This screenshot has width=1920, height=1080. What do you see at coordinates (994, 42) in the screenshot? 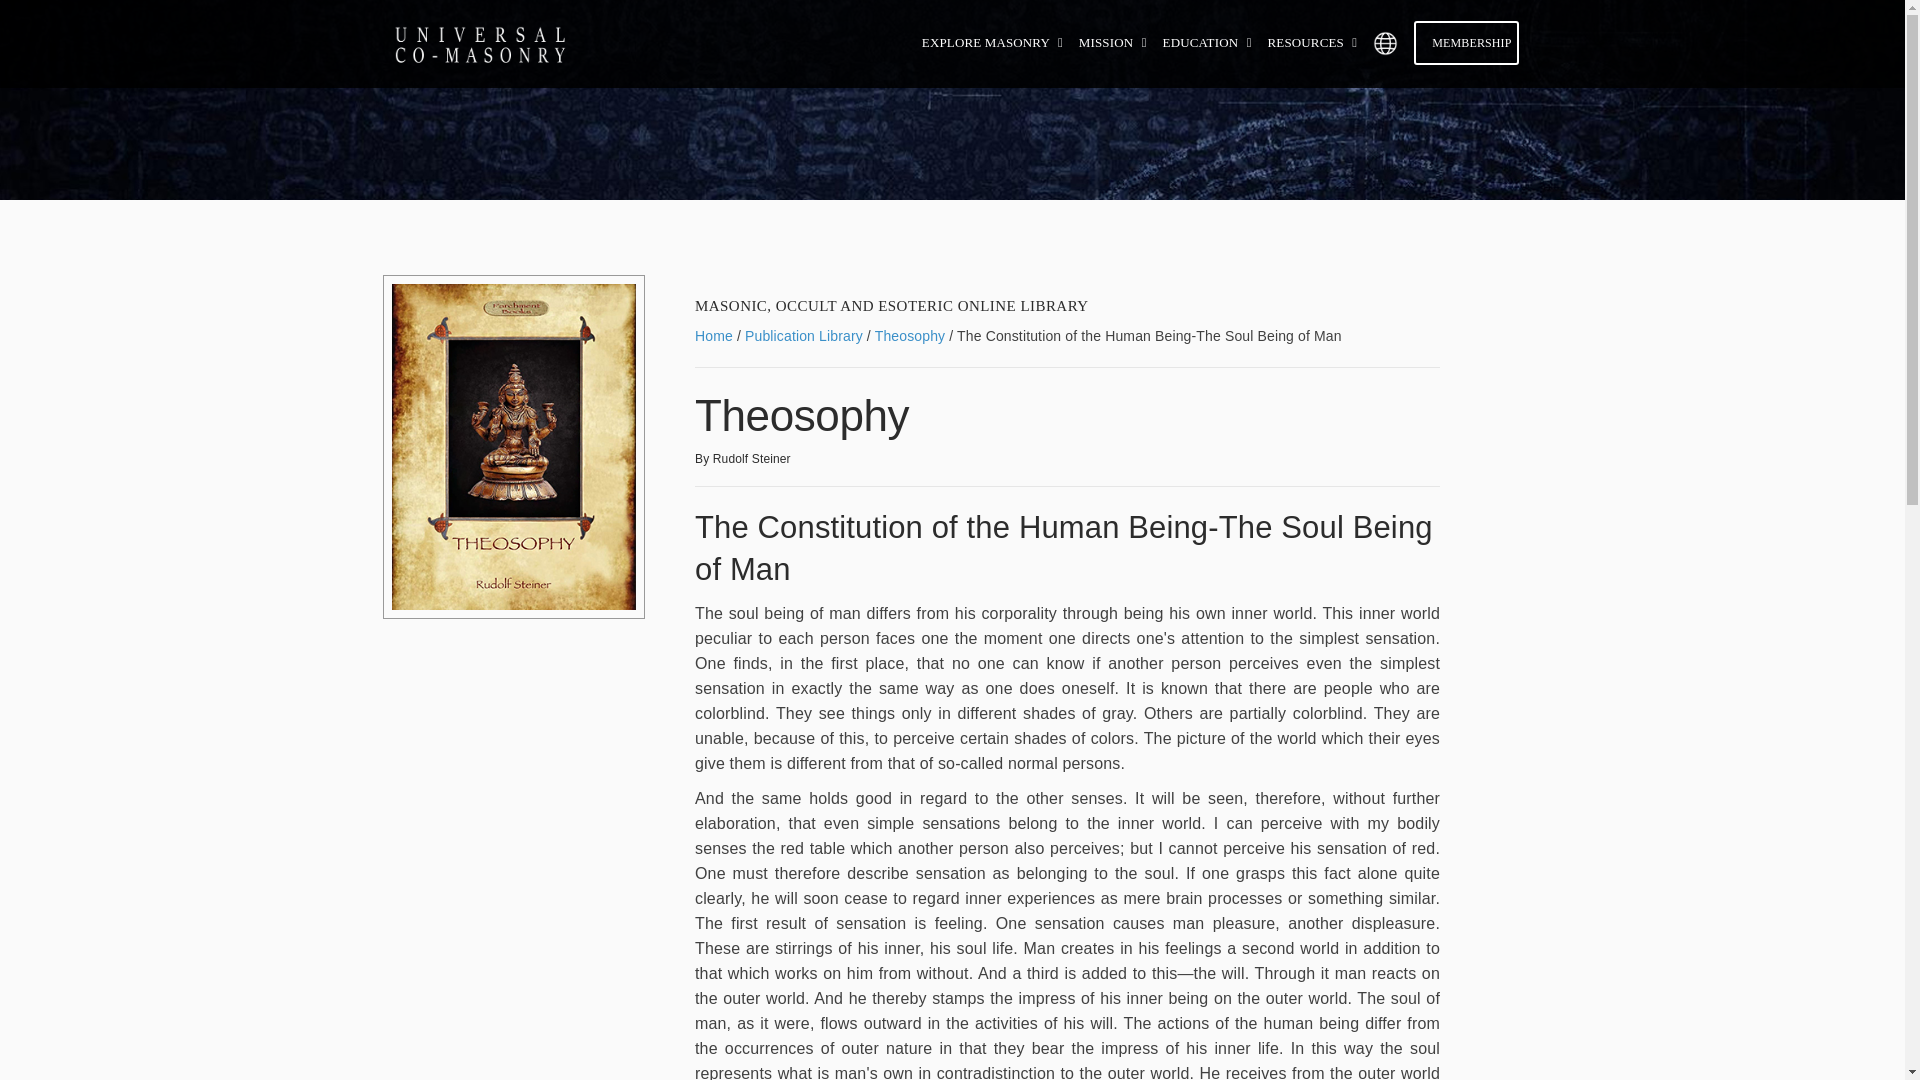
I see `Discover Freemasonry` at bounding box center [994, 42].